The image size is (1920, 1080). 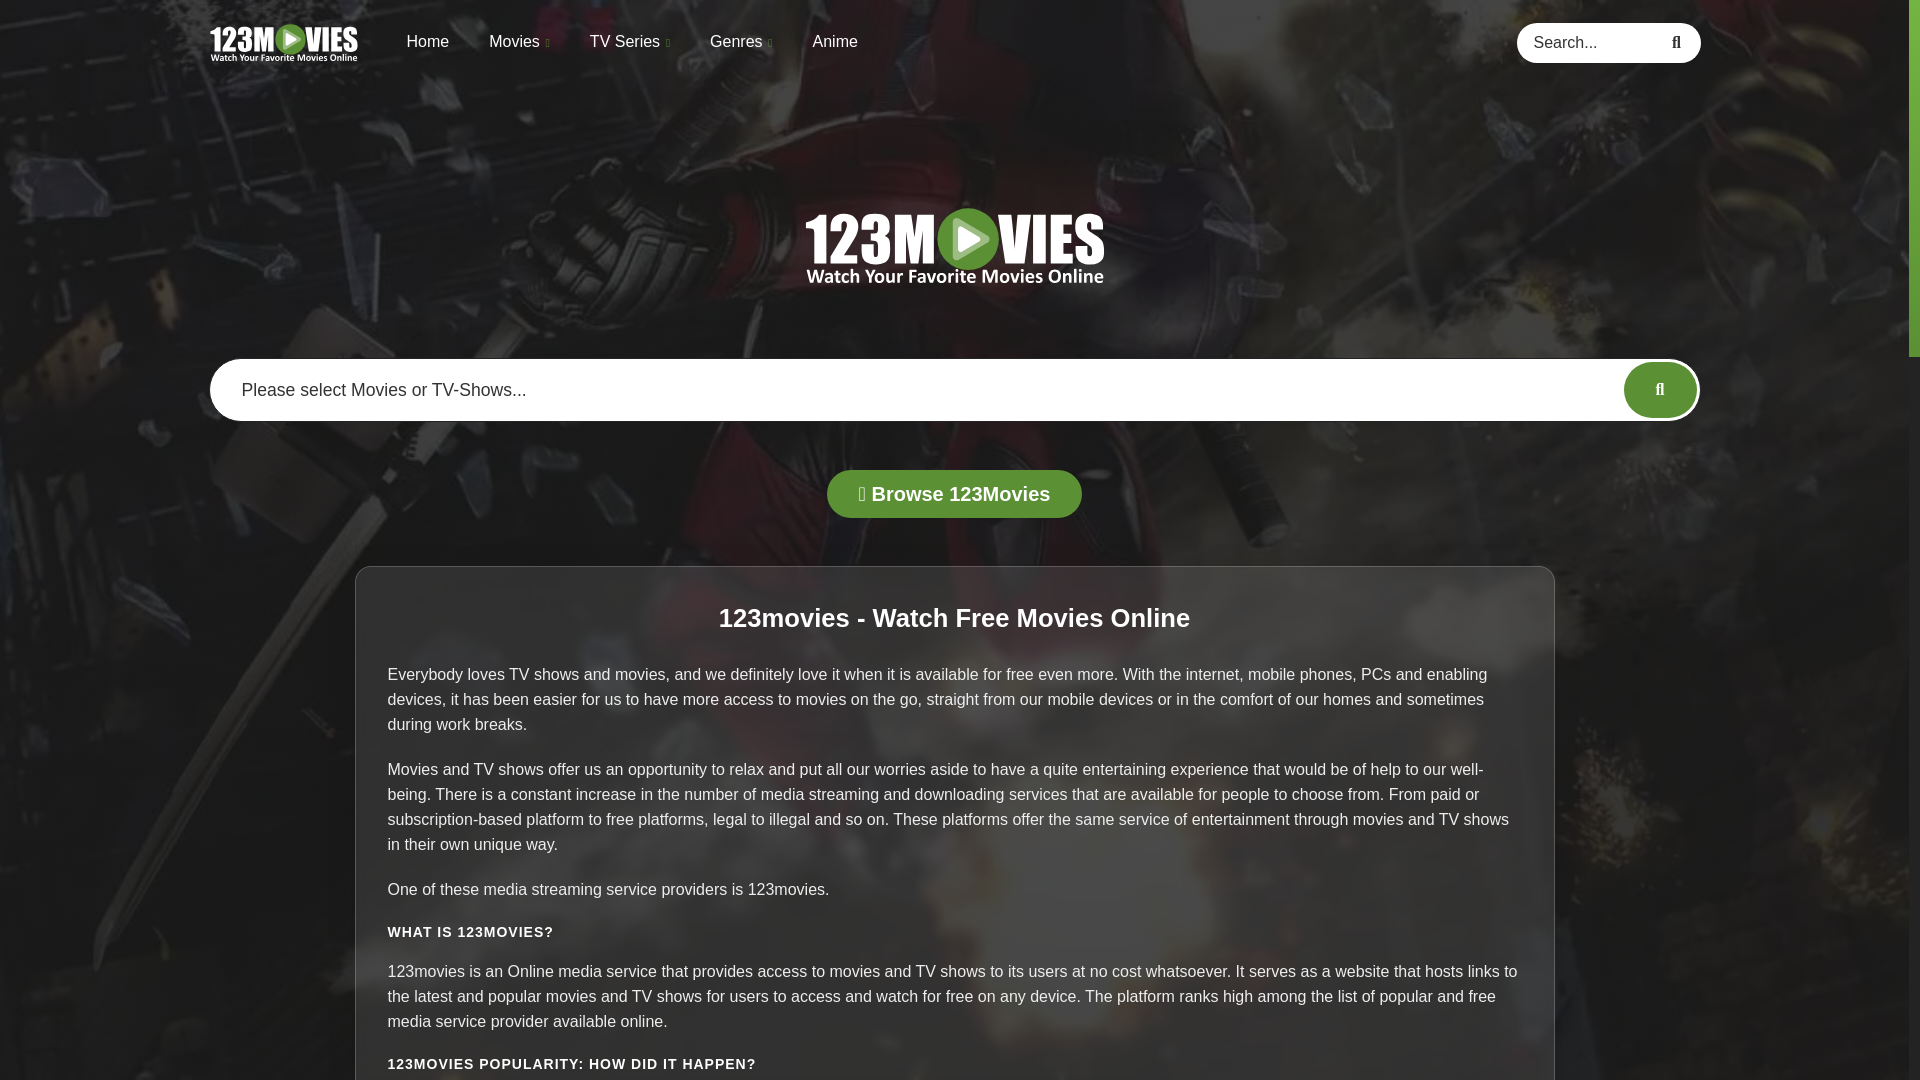 What do you see at coordinates (519, 42) in the screenshot?
I see `Movies` at bounding box center [519, 42].